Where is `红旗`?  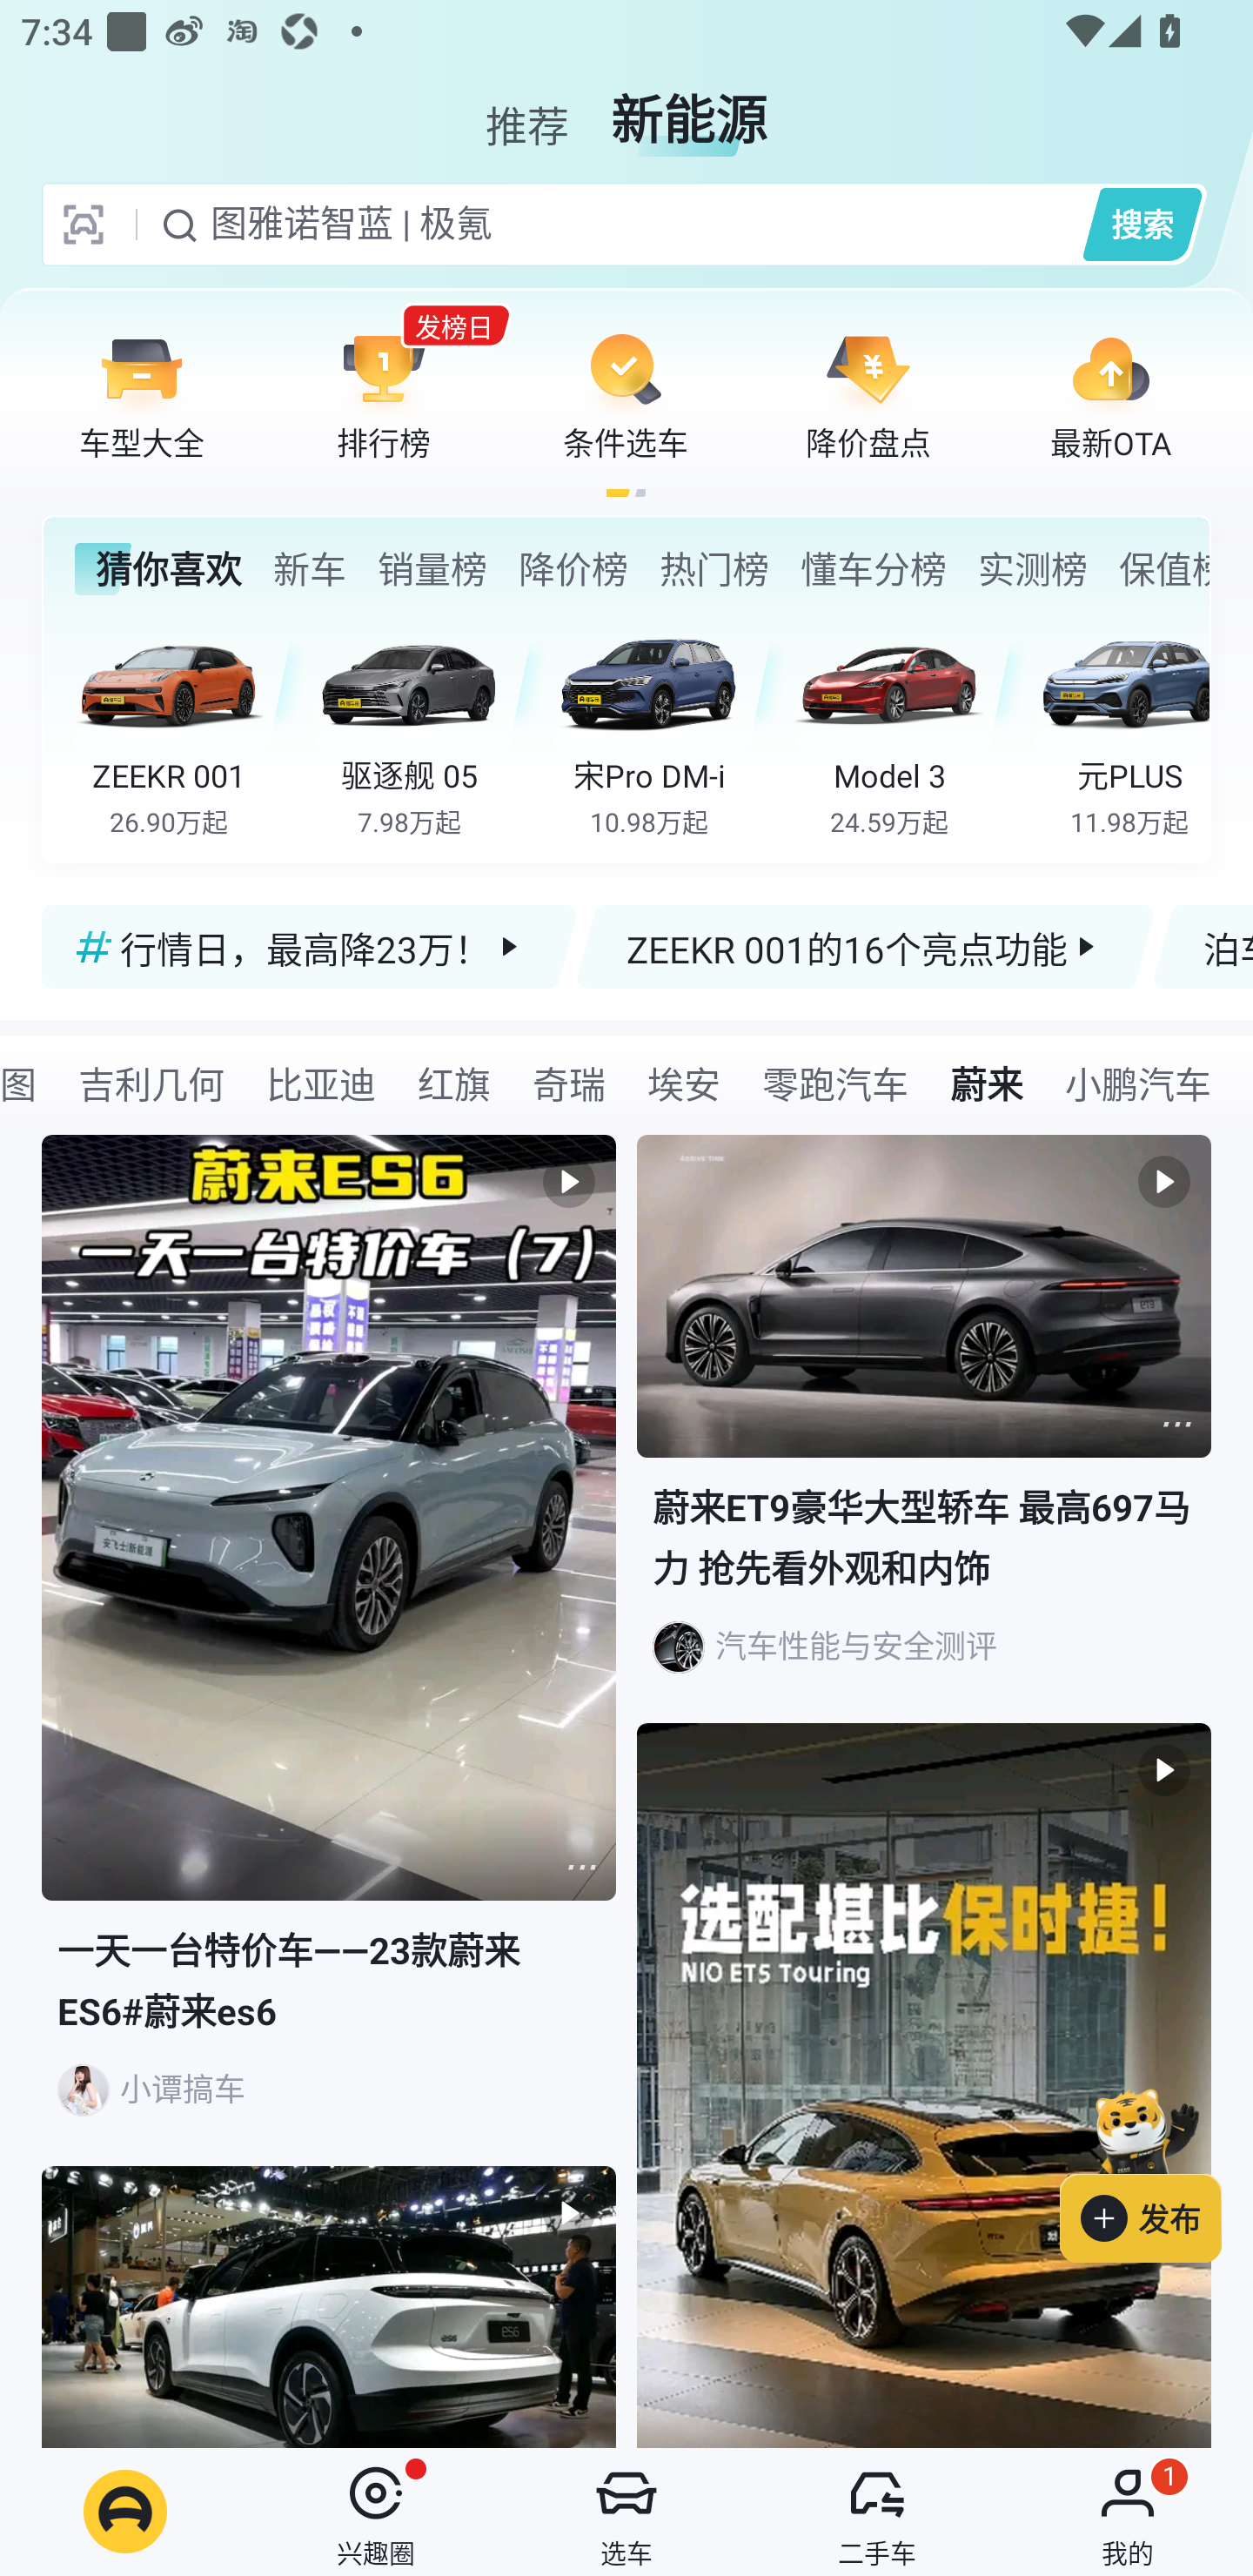 红旗 is located at coordinates (454, 1083).